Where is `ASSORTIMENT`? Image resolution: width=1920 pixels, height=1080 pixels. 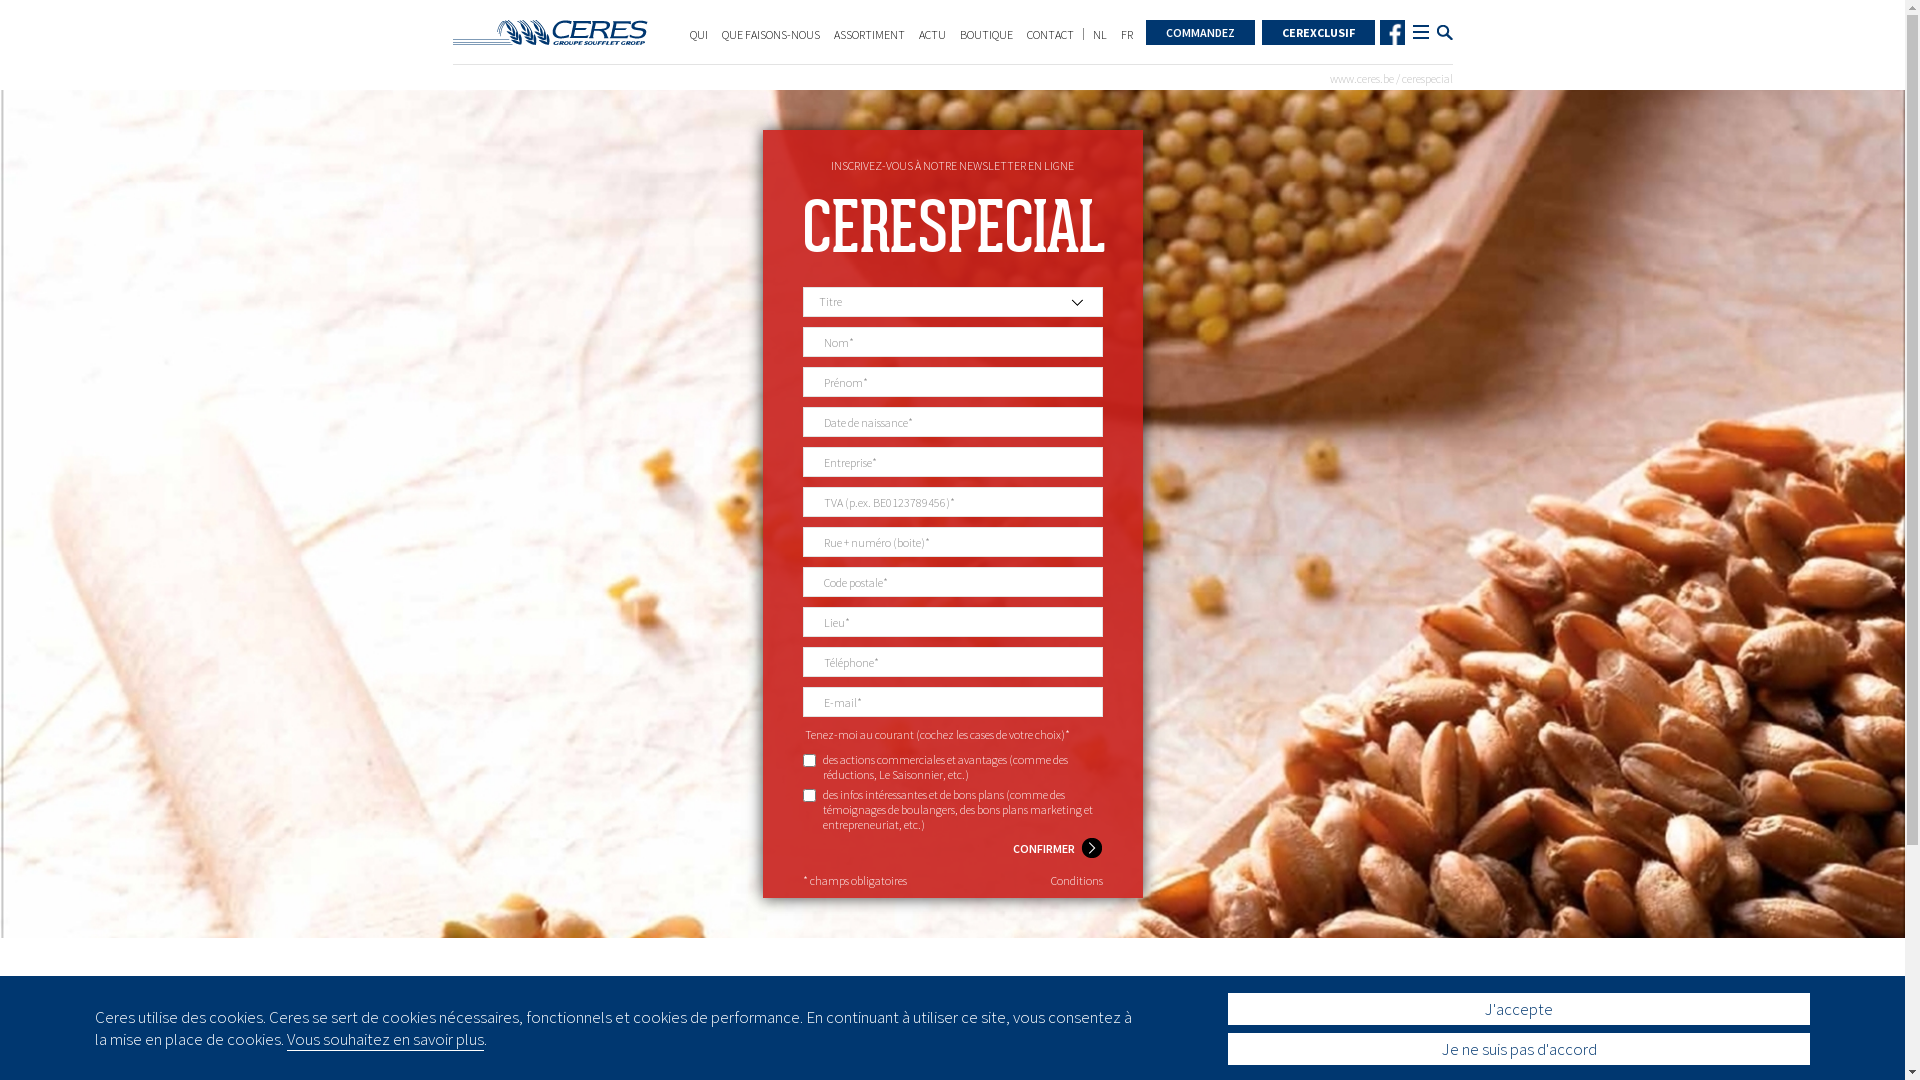 ASSORTIMENT is located at coordinates (870, 34).